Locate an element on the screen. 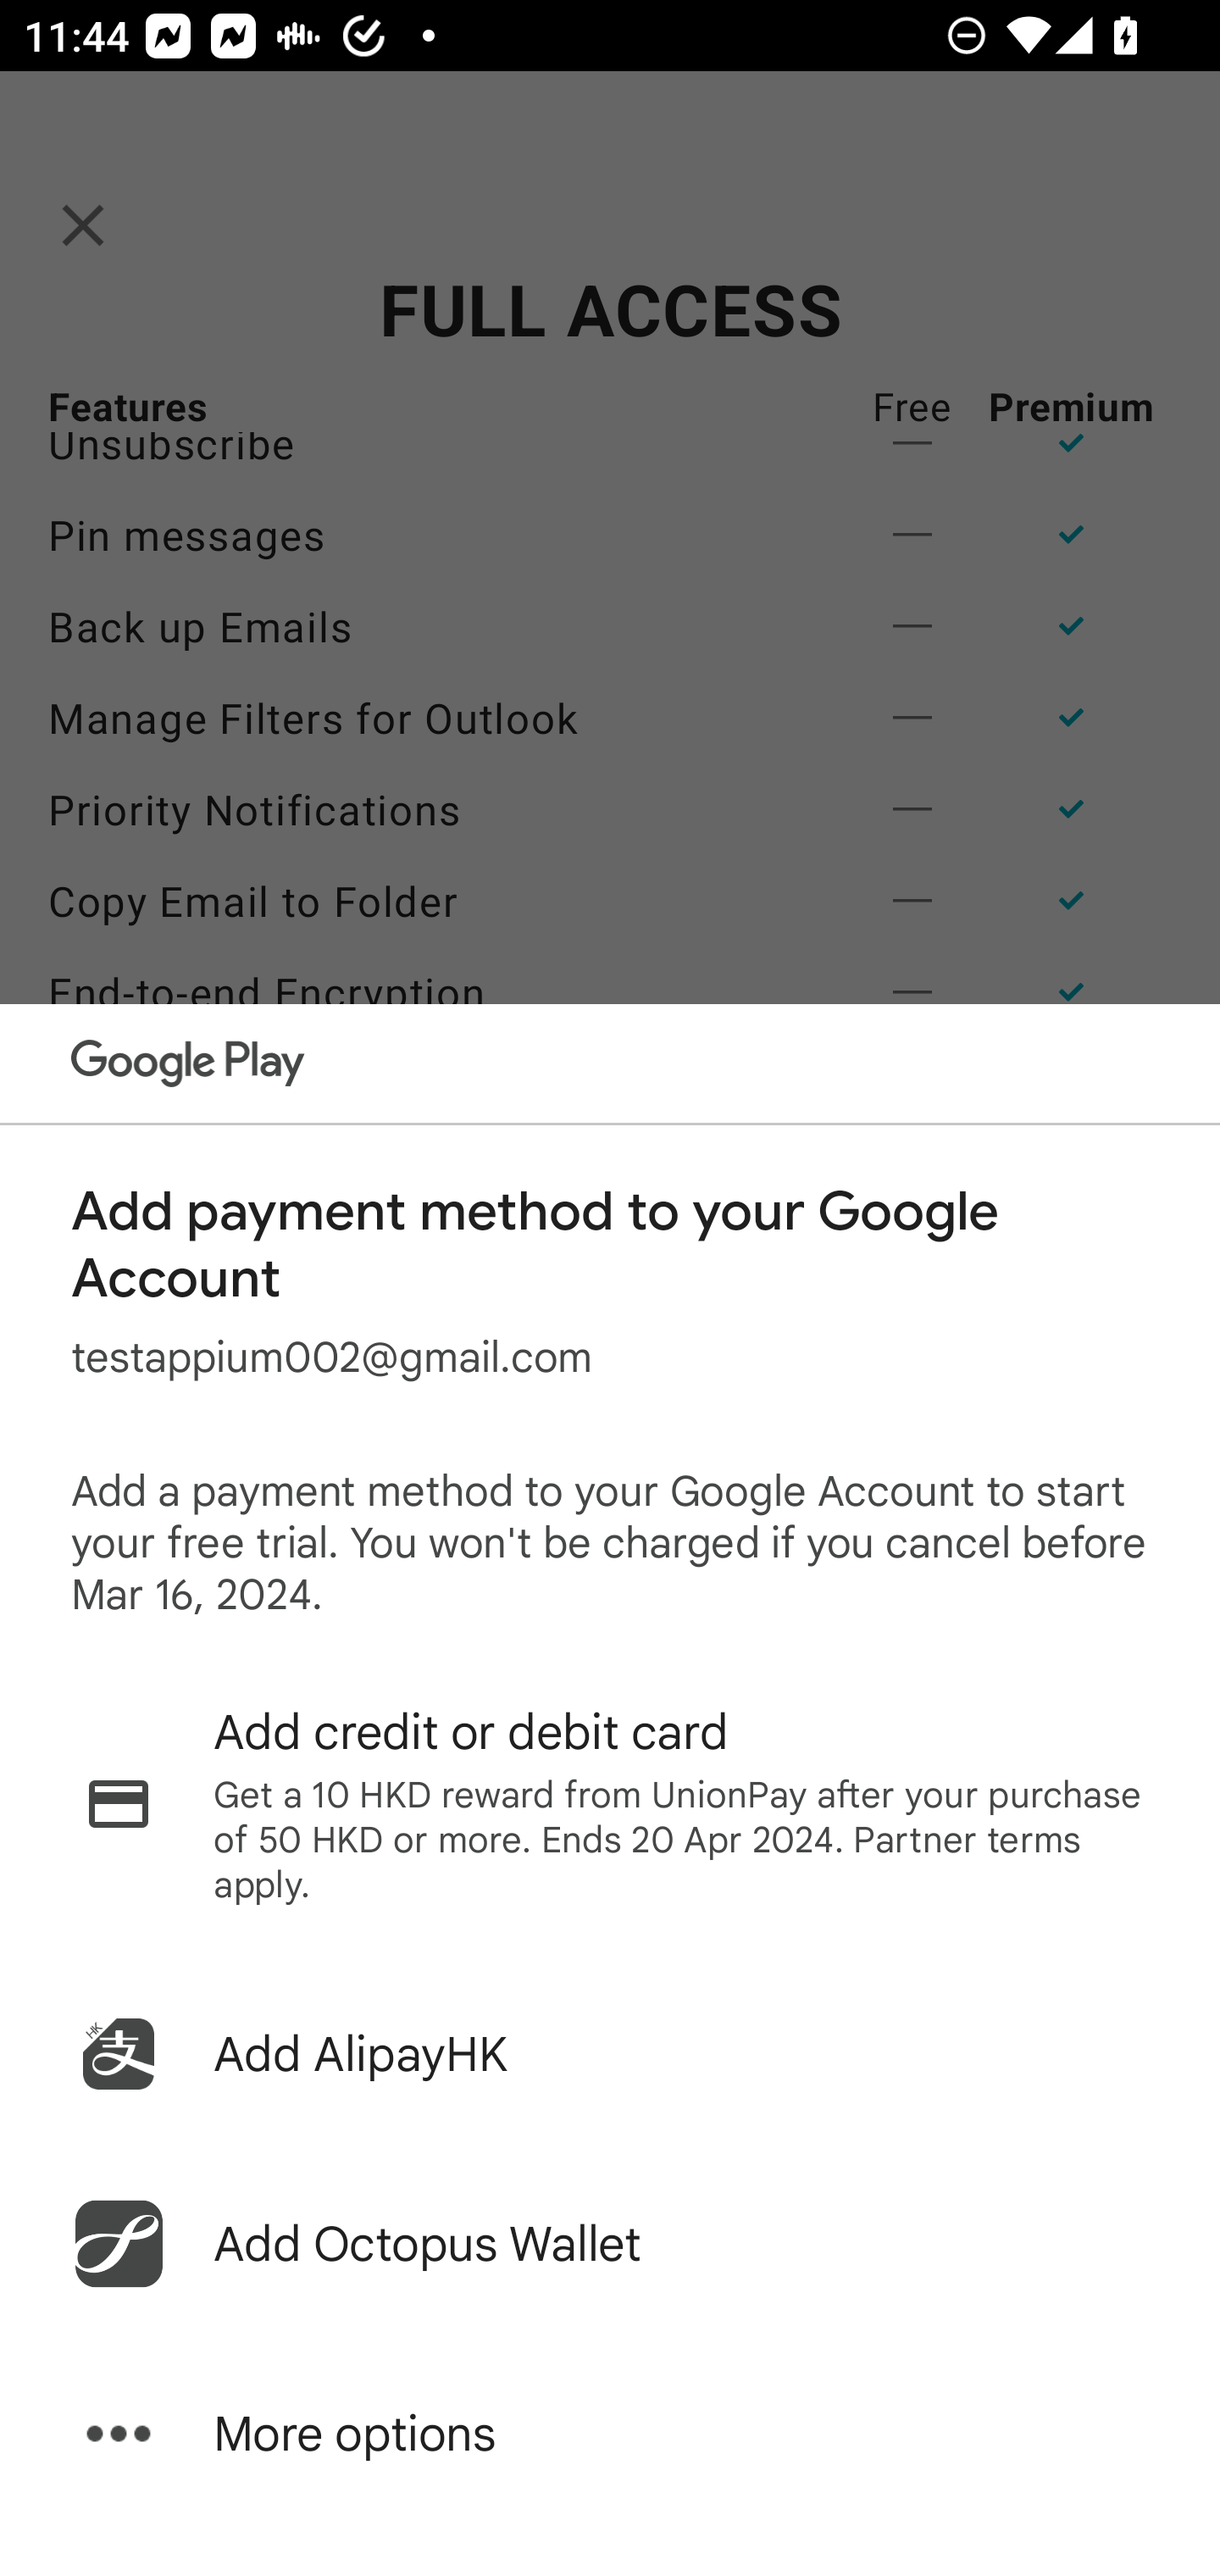  Add AlipayHK is located at coordinates (610, 2054).